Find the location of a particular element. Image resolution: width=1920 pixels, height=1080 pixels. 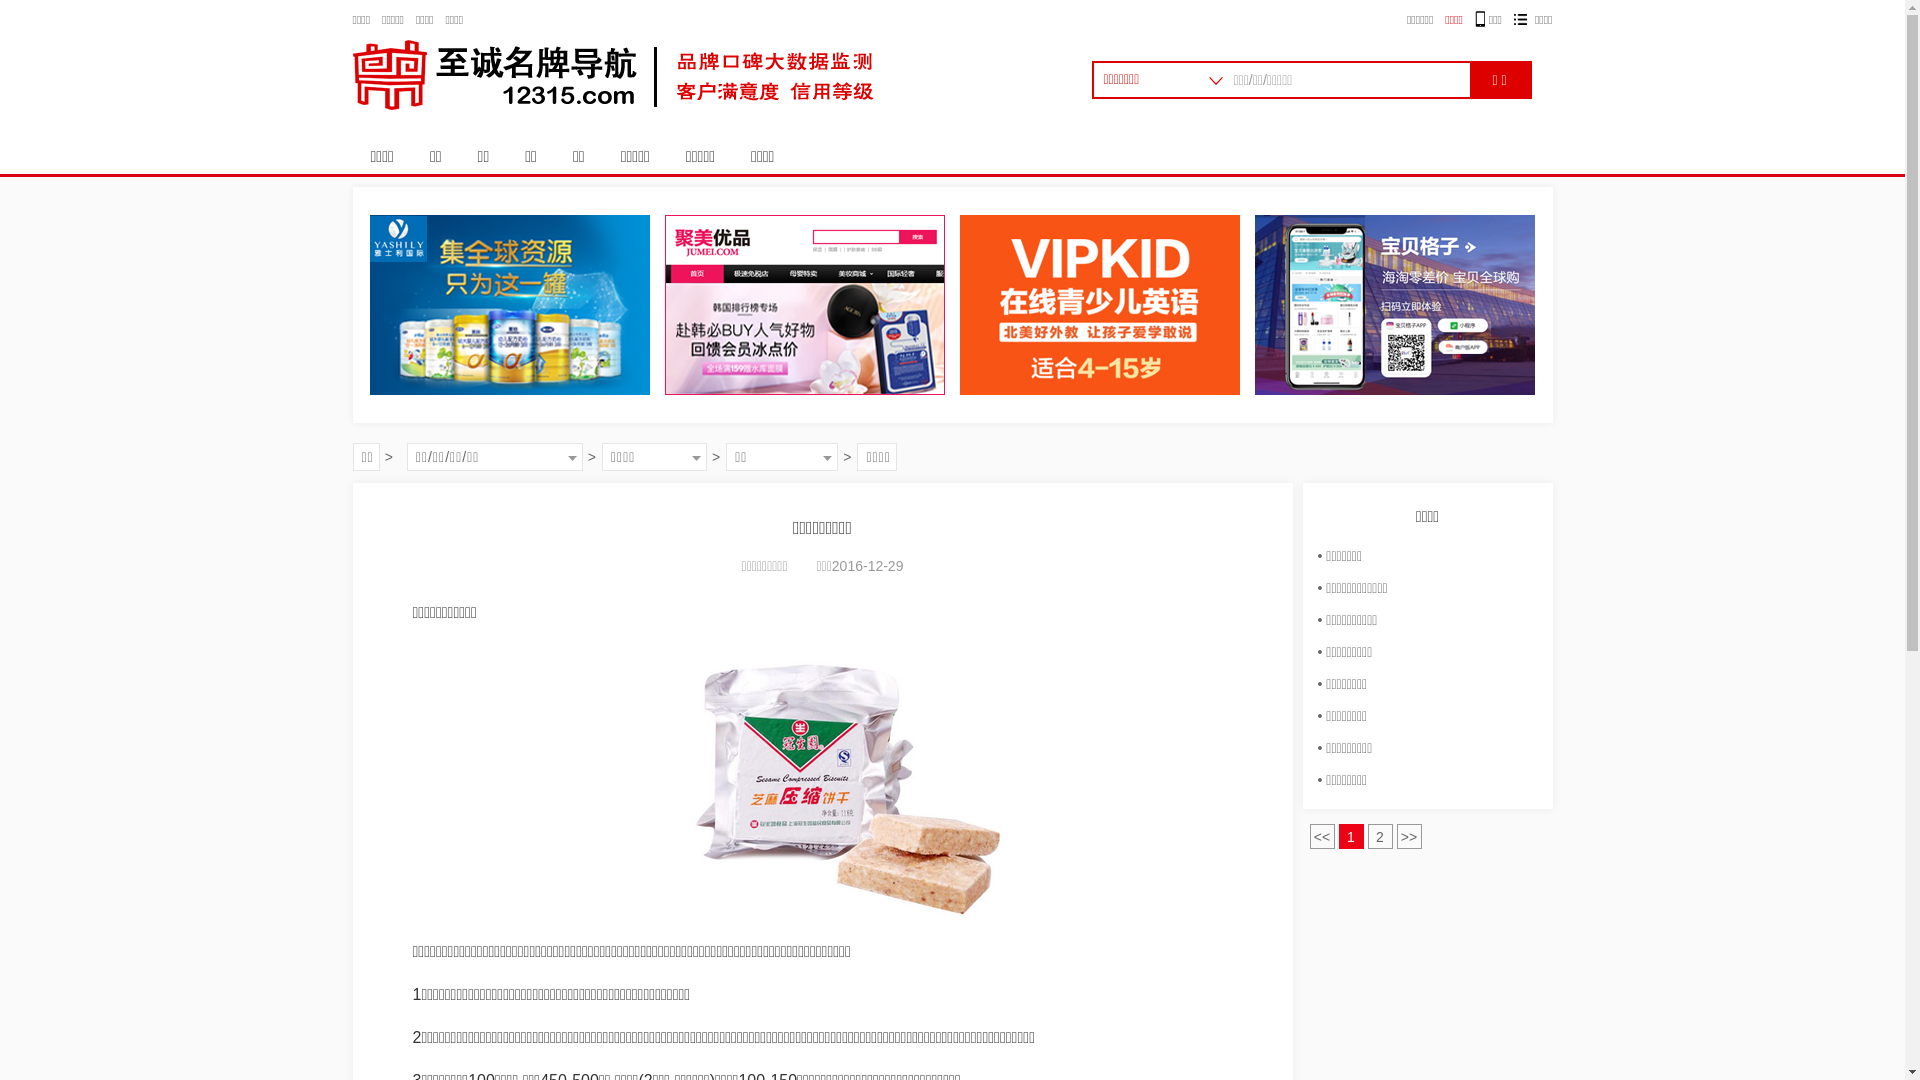

>> is located at coordinates (1408, 836).